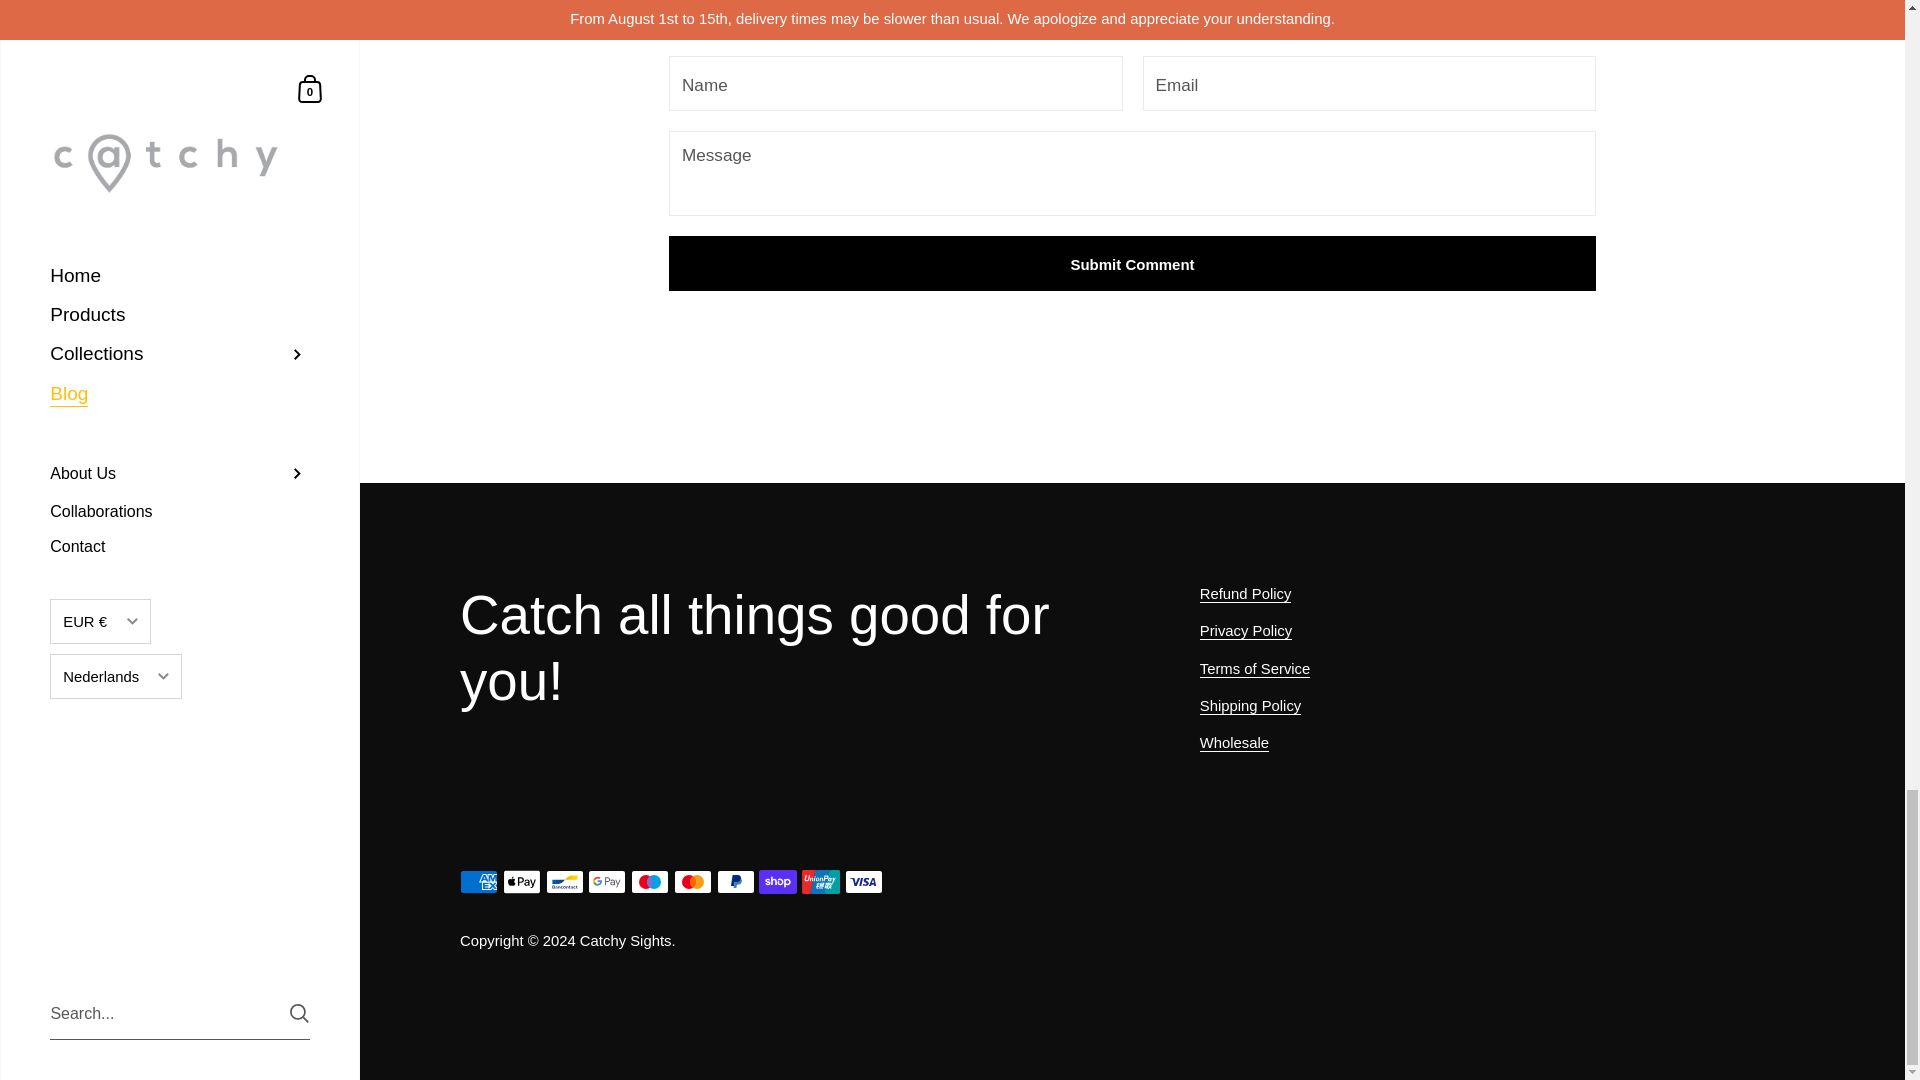  Describe the element at coordinates (692, 882) in the screenshot. I see `Mastercard` at that location.